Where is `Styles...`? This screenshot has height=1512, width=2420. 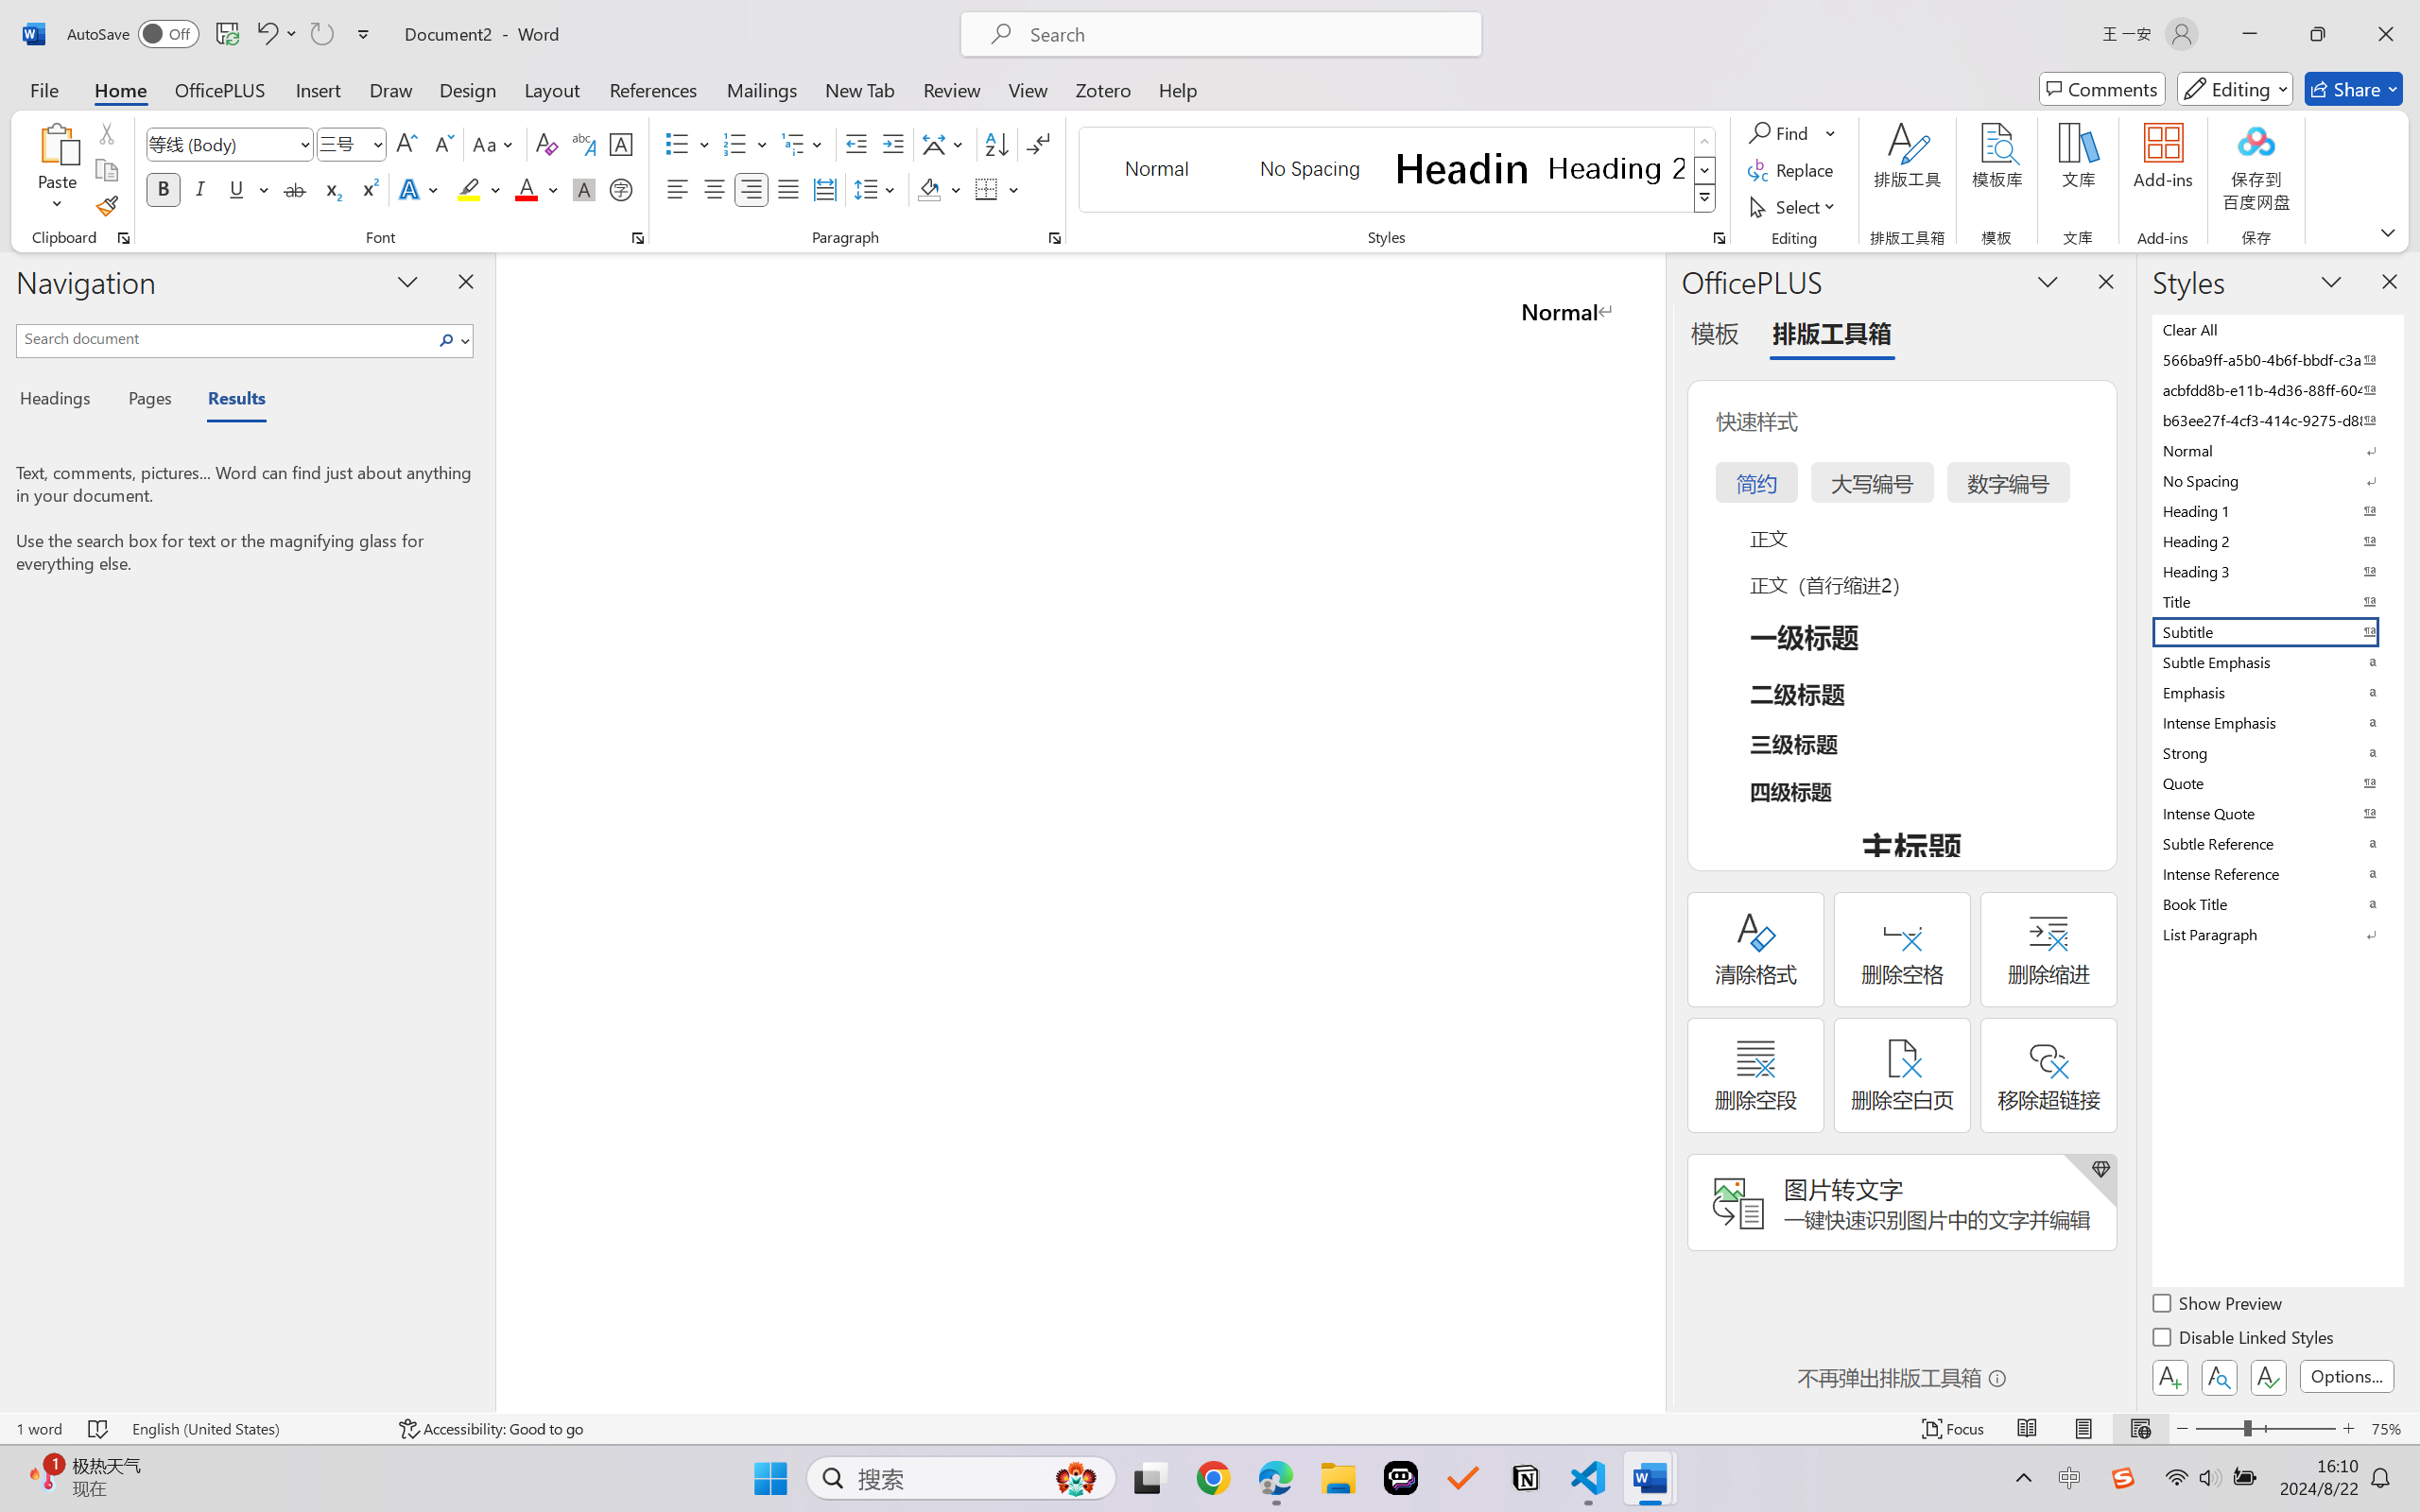
Styles... is located at coordinates (1719, 238).